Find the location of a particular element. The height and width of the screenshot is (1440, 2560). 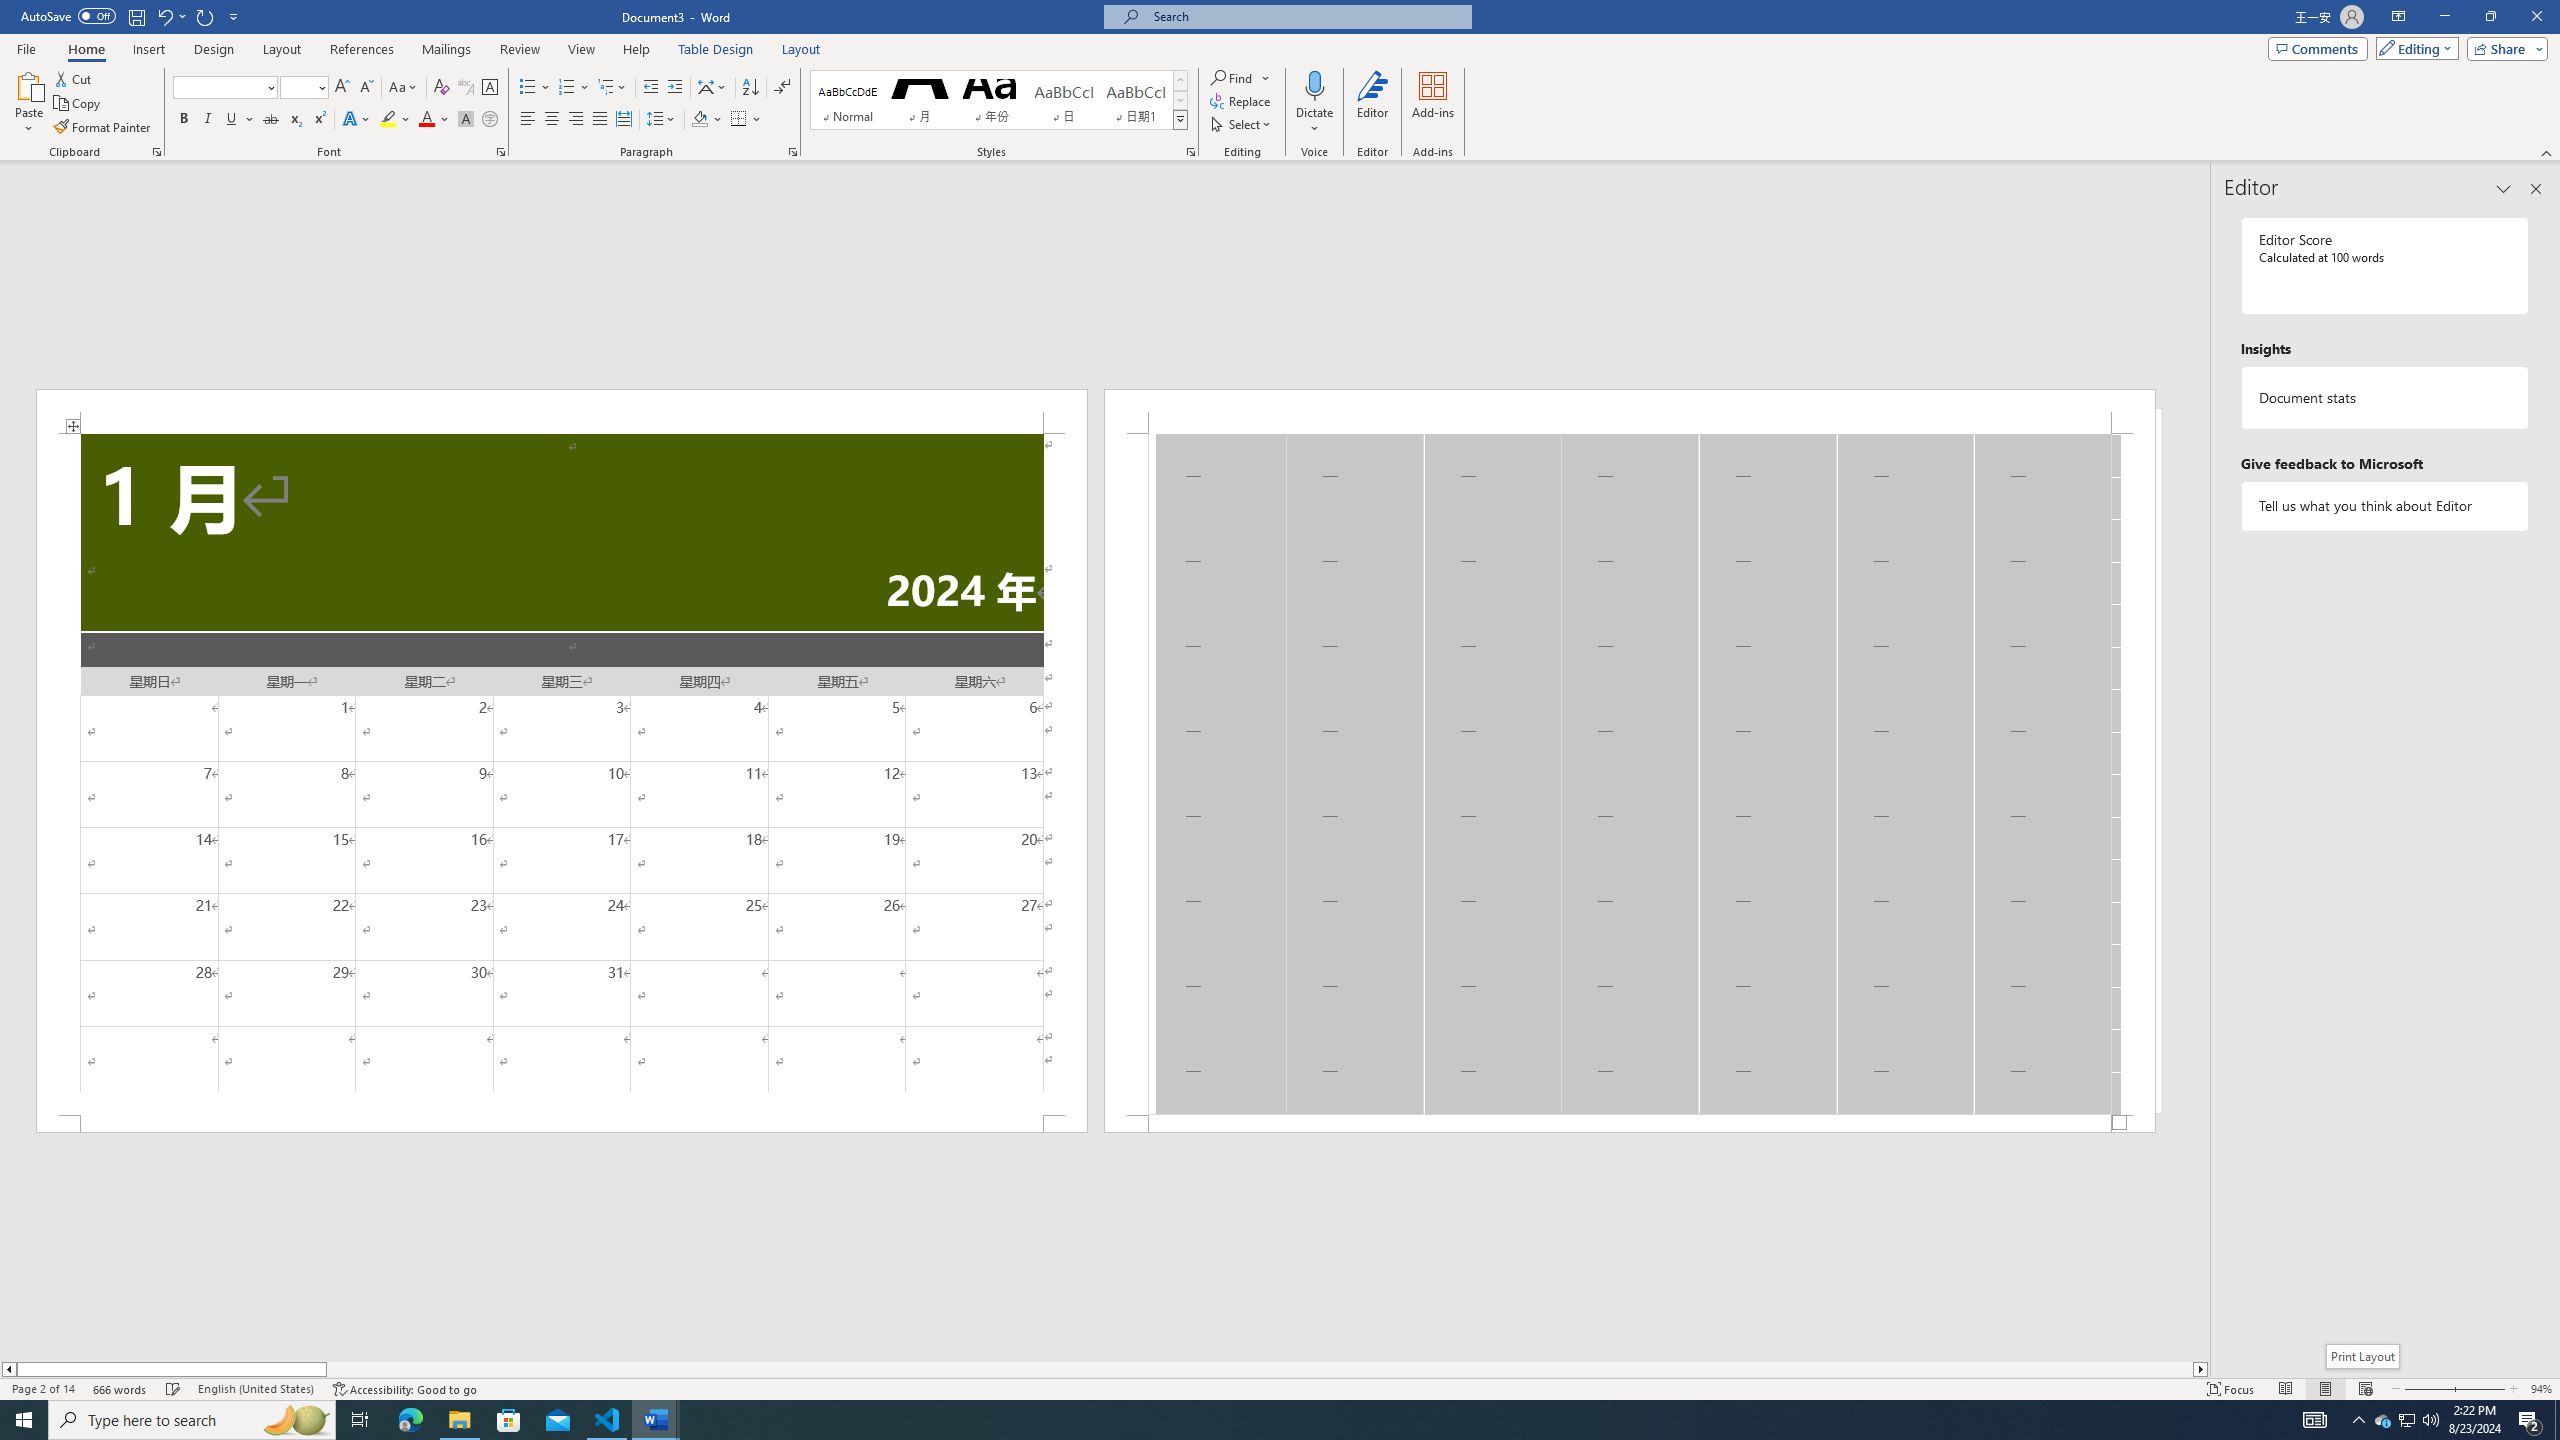

Language English (United States) is located at coordinates (256, 1389).